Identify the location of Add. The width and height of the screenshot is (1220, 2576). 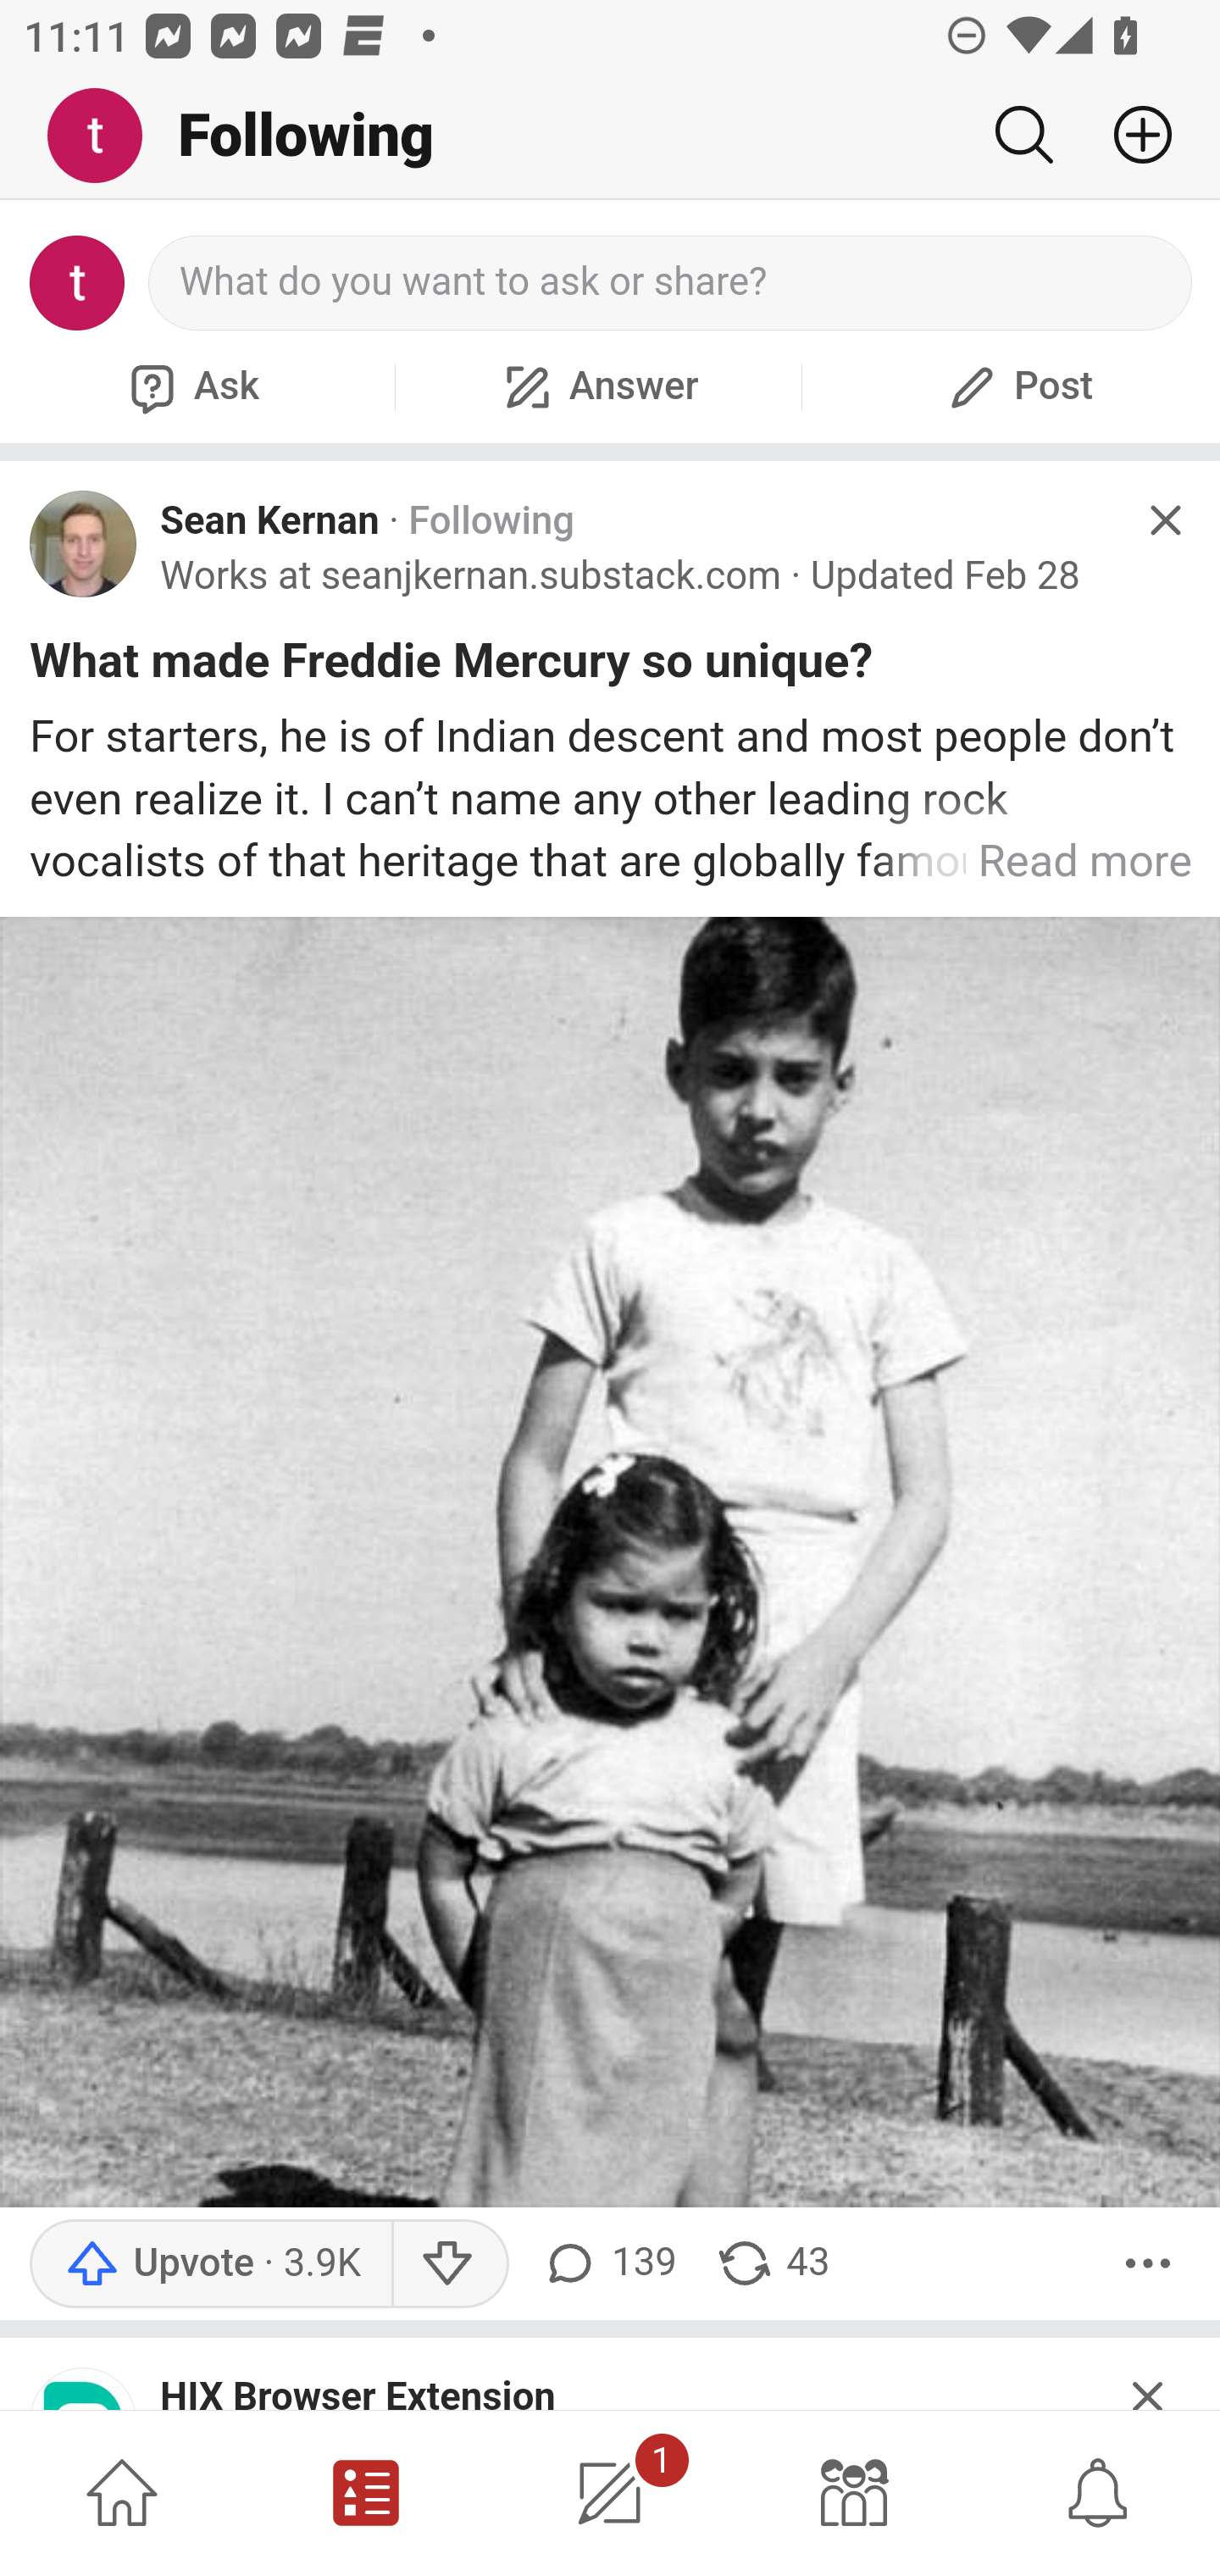
(1130, 135).